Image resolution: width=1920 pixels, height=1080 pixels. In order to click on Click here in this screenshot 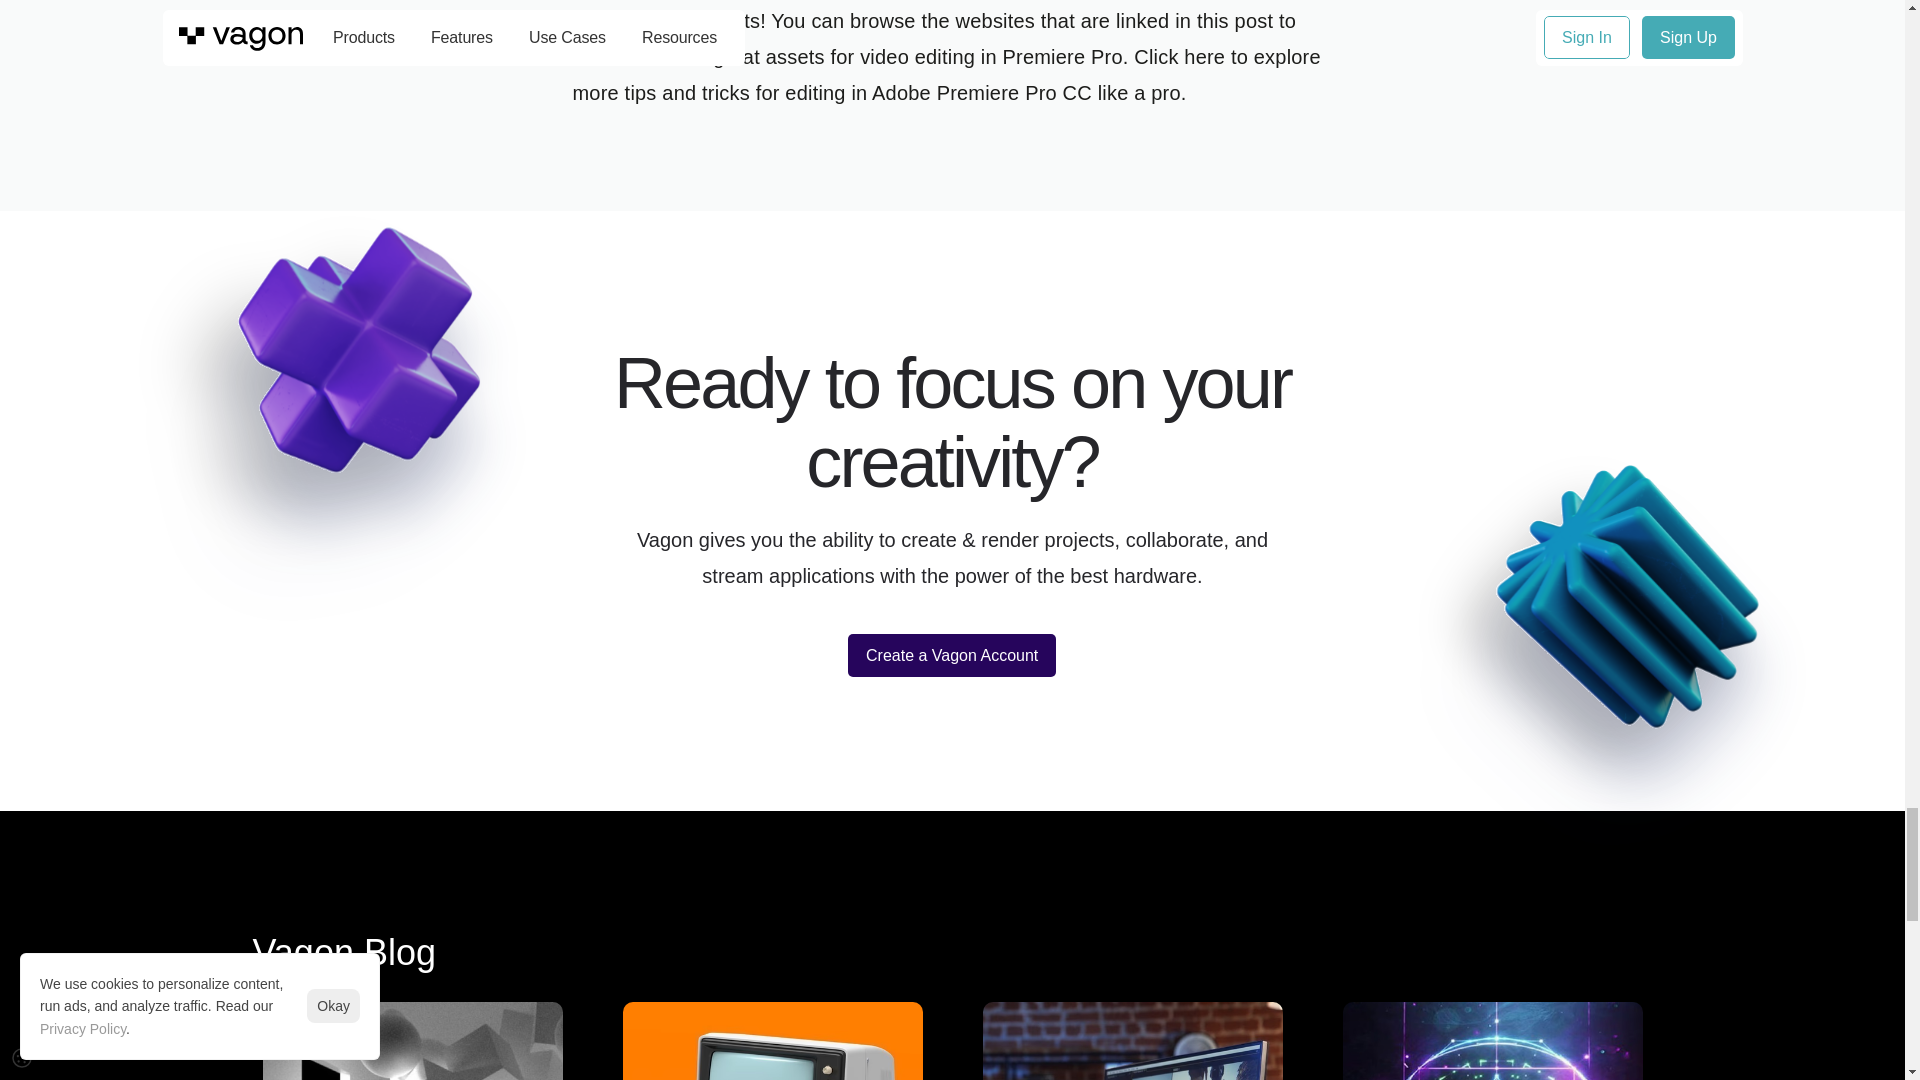, I will do `click(1492, 1036)`.